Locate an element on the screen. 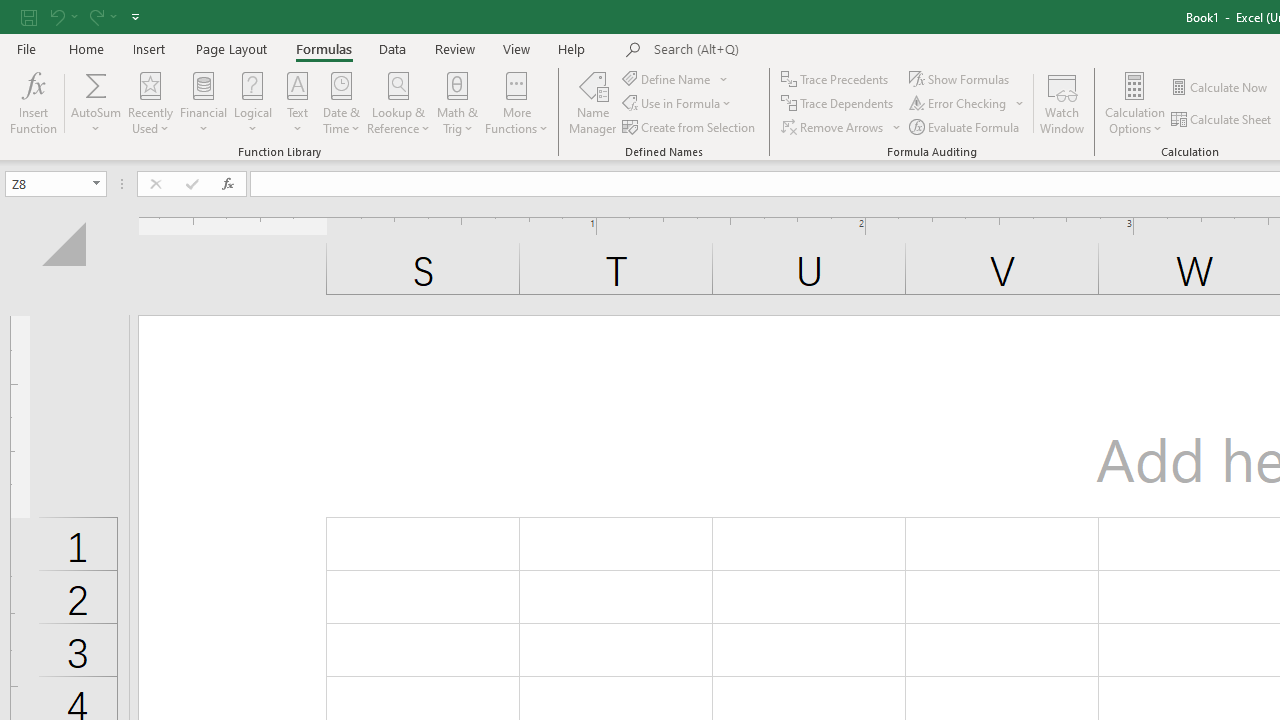 This screenshot has width=1280, height=720. Show Formulas is located at coordinates (961, 78).